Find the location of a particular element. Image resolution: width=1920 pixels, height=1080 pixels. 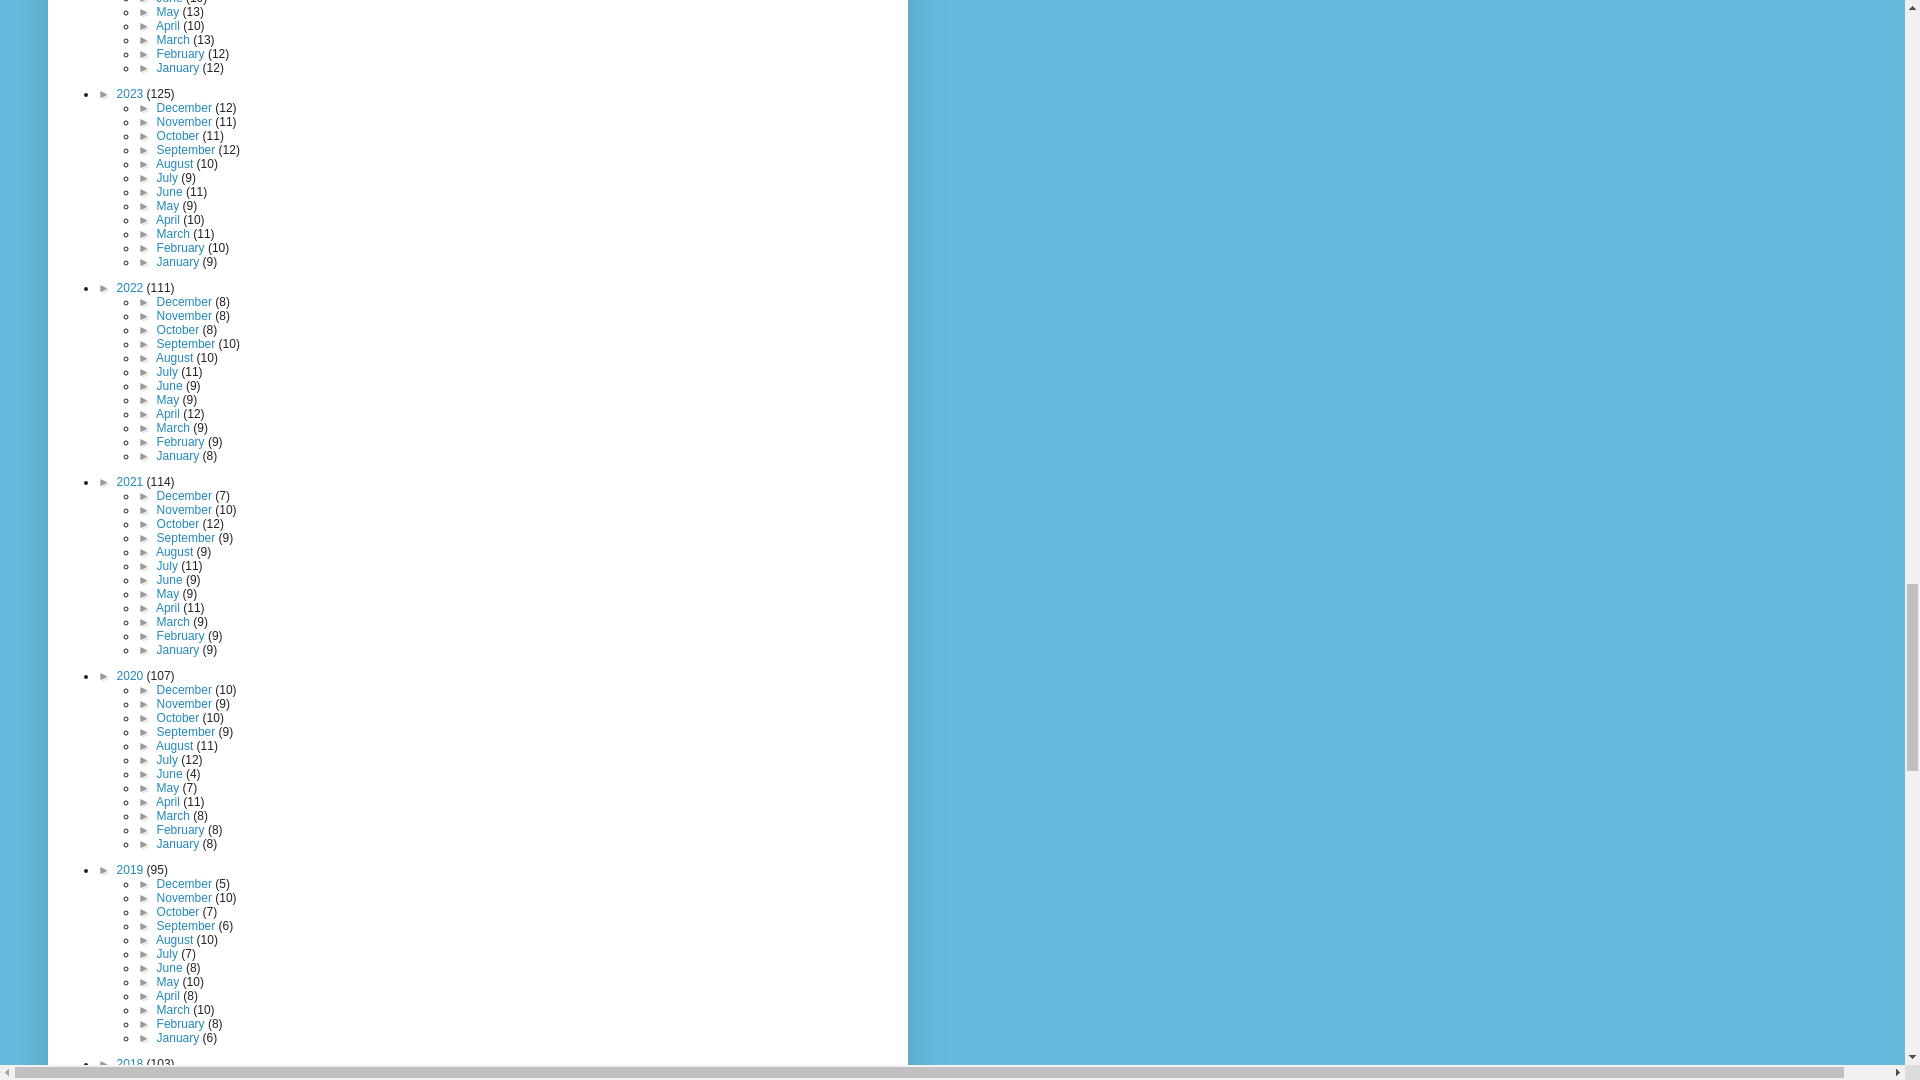

March is located at coordinates (175, 40).